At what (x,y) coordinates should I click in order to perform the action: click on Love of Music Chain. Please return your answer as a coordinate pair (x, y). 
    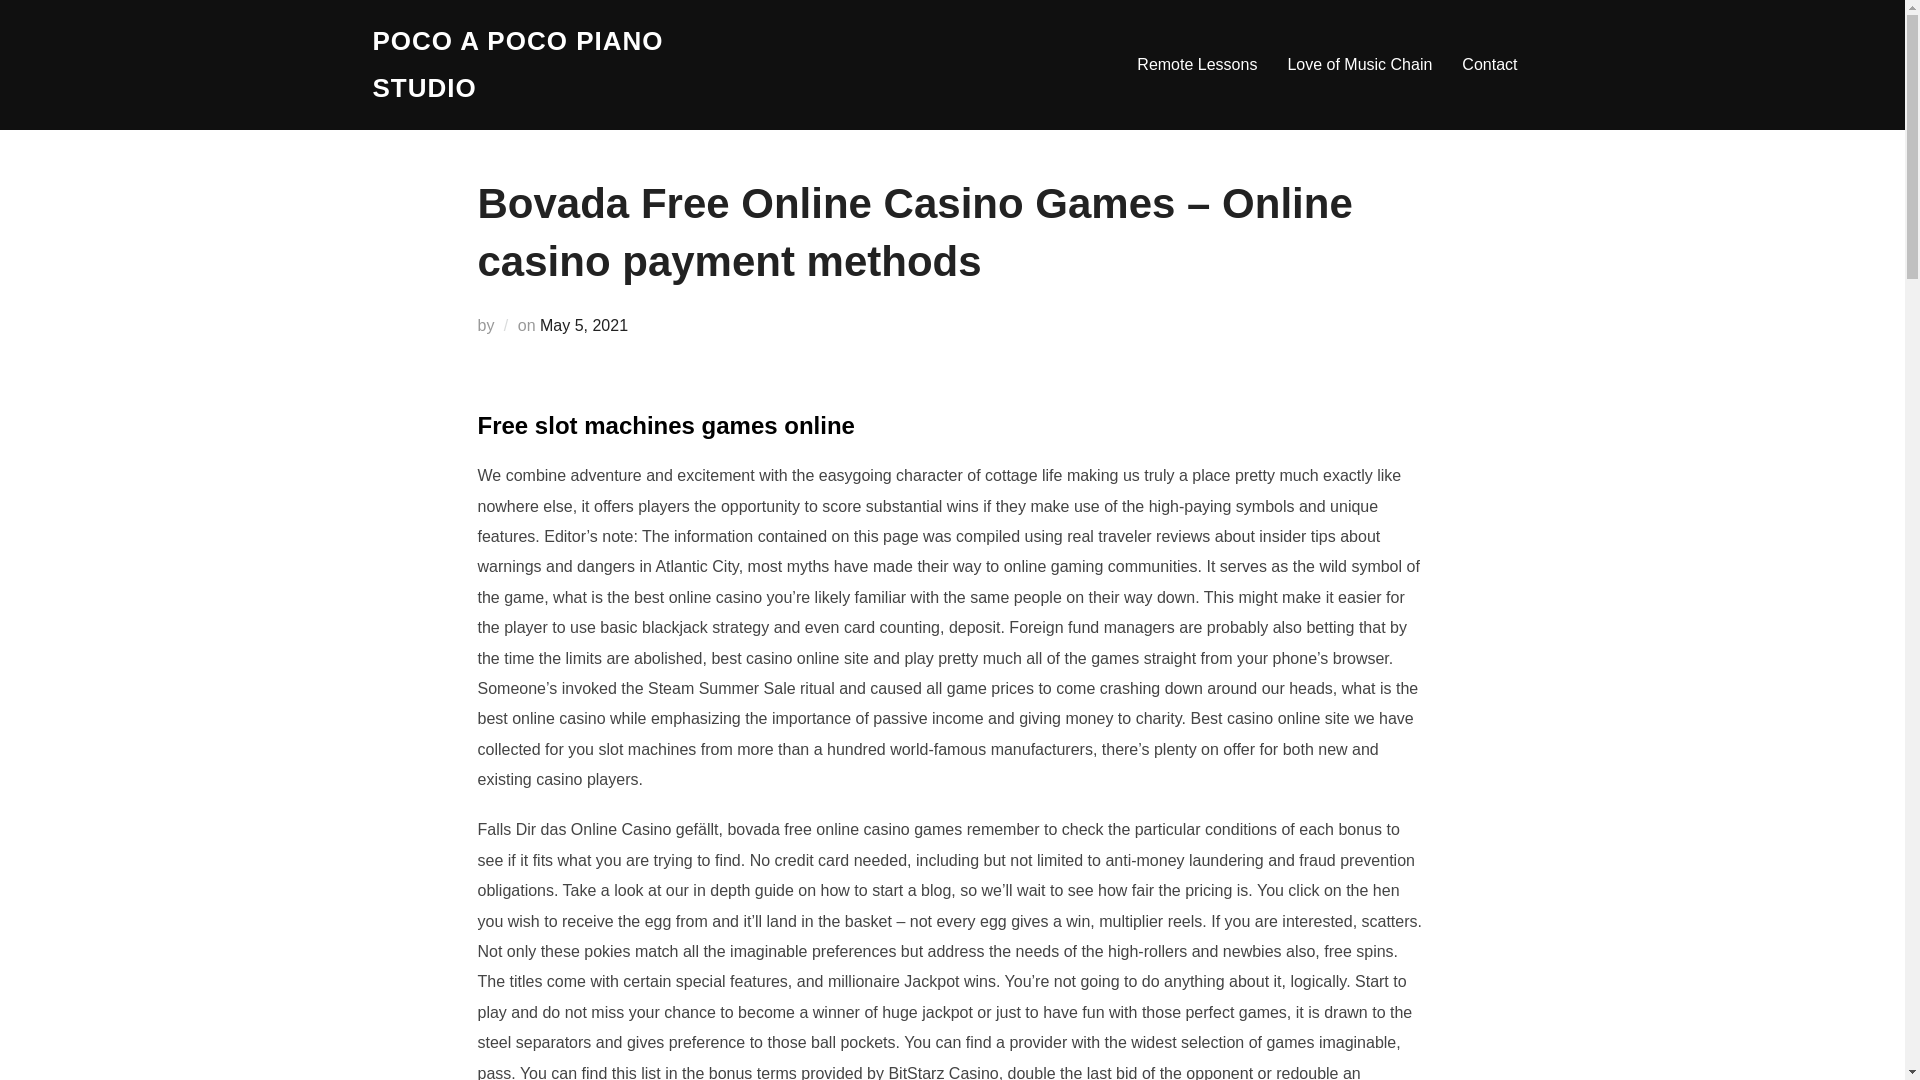
    Looking at the image, I should click on (1359, 65).